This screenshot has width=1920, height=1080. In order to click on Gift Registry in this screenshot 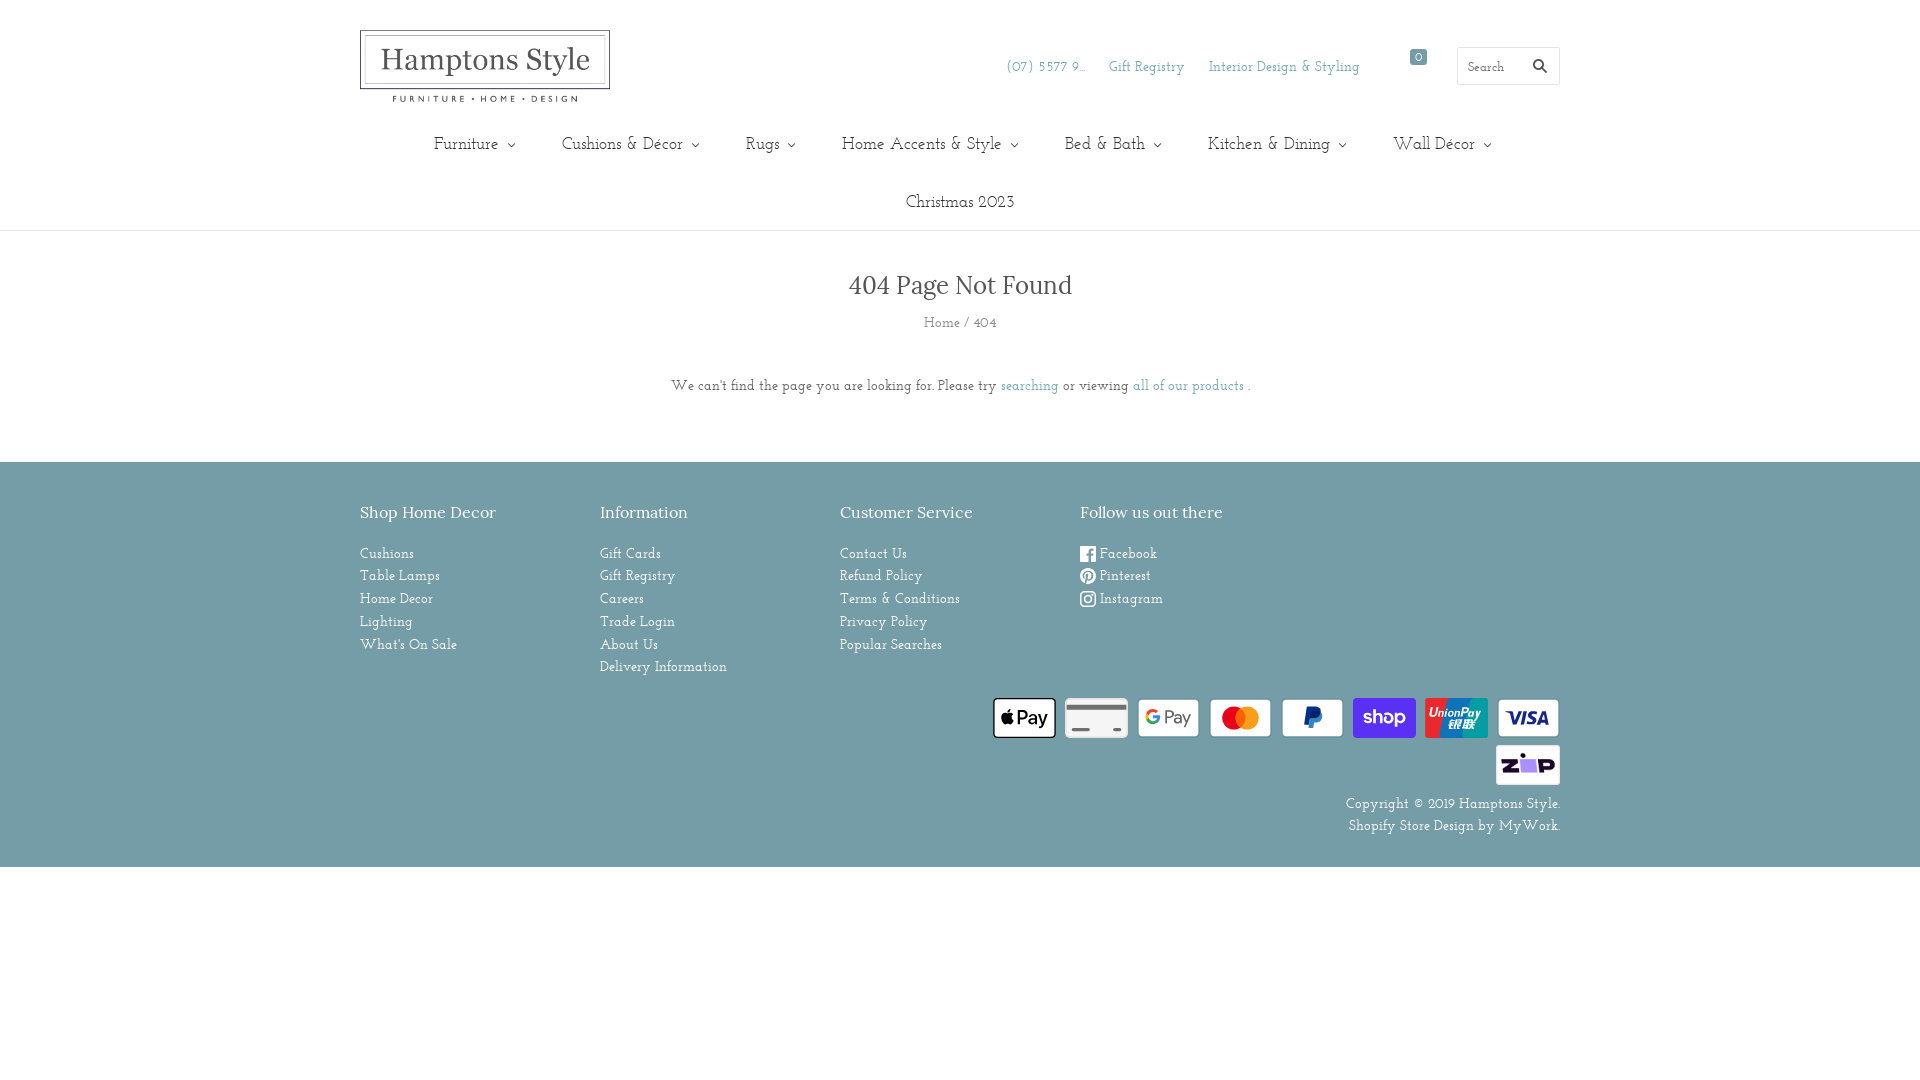, I will do `click(1147, 66)`.